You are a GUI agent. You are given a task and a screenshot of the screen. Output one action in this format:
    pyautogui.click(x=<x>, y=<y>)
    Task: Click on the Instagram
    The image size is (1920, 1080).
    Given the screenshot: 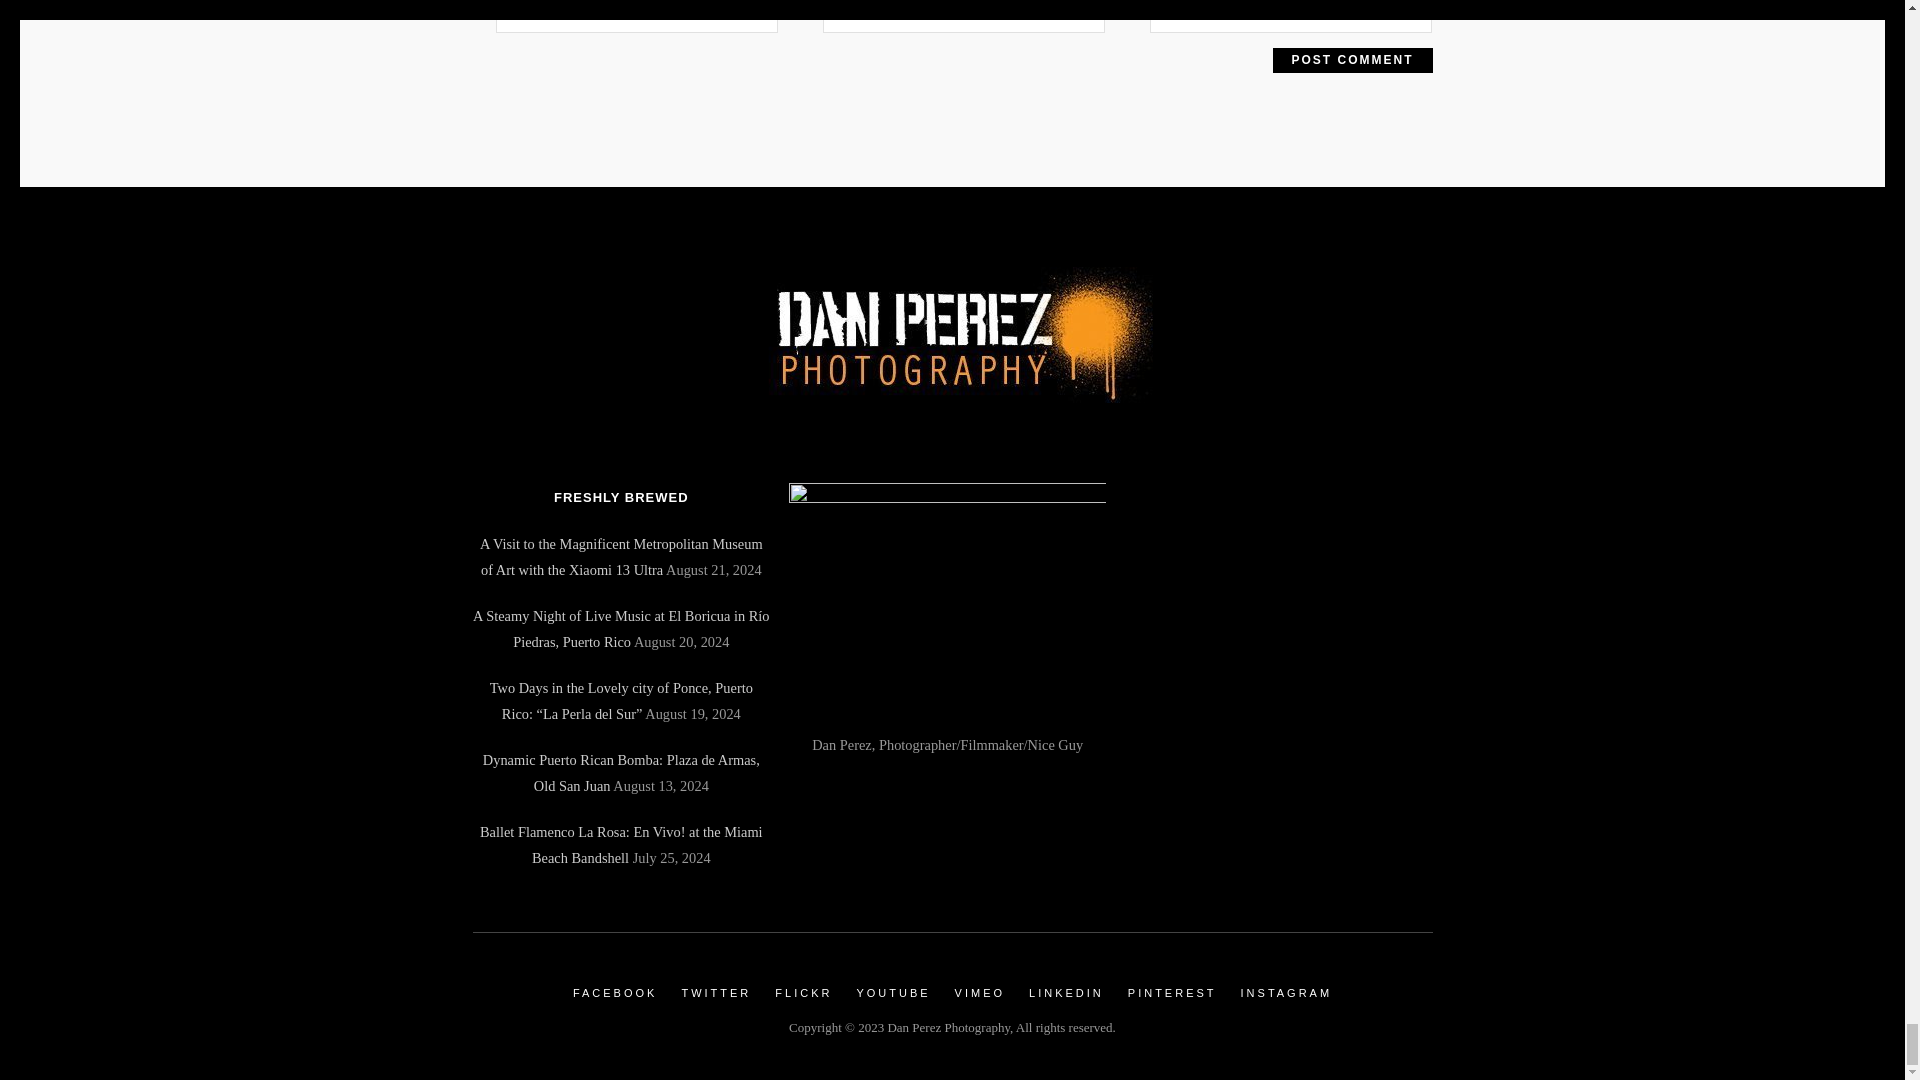 What is the action you would take?
    pyautogui.click(x=1286, y=993)
    